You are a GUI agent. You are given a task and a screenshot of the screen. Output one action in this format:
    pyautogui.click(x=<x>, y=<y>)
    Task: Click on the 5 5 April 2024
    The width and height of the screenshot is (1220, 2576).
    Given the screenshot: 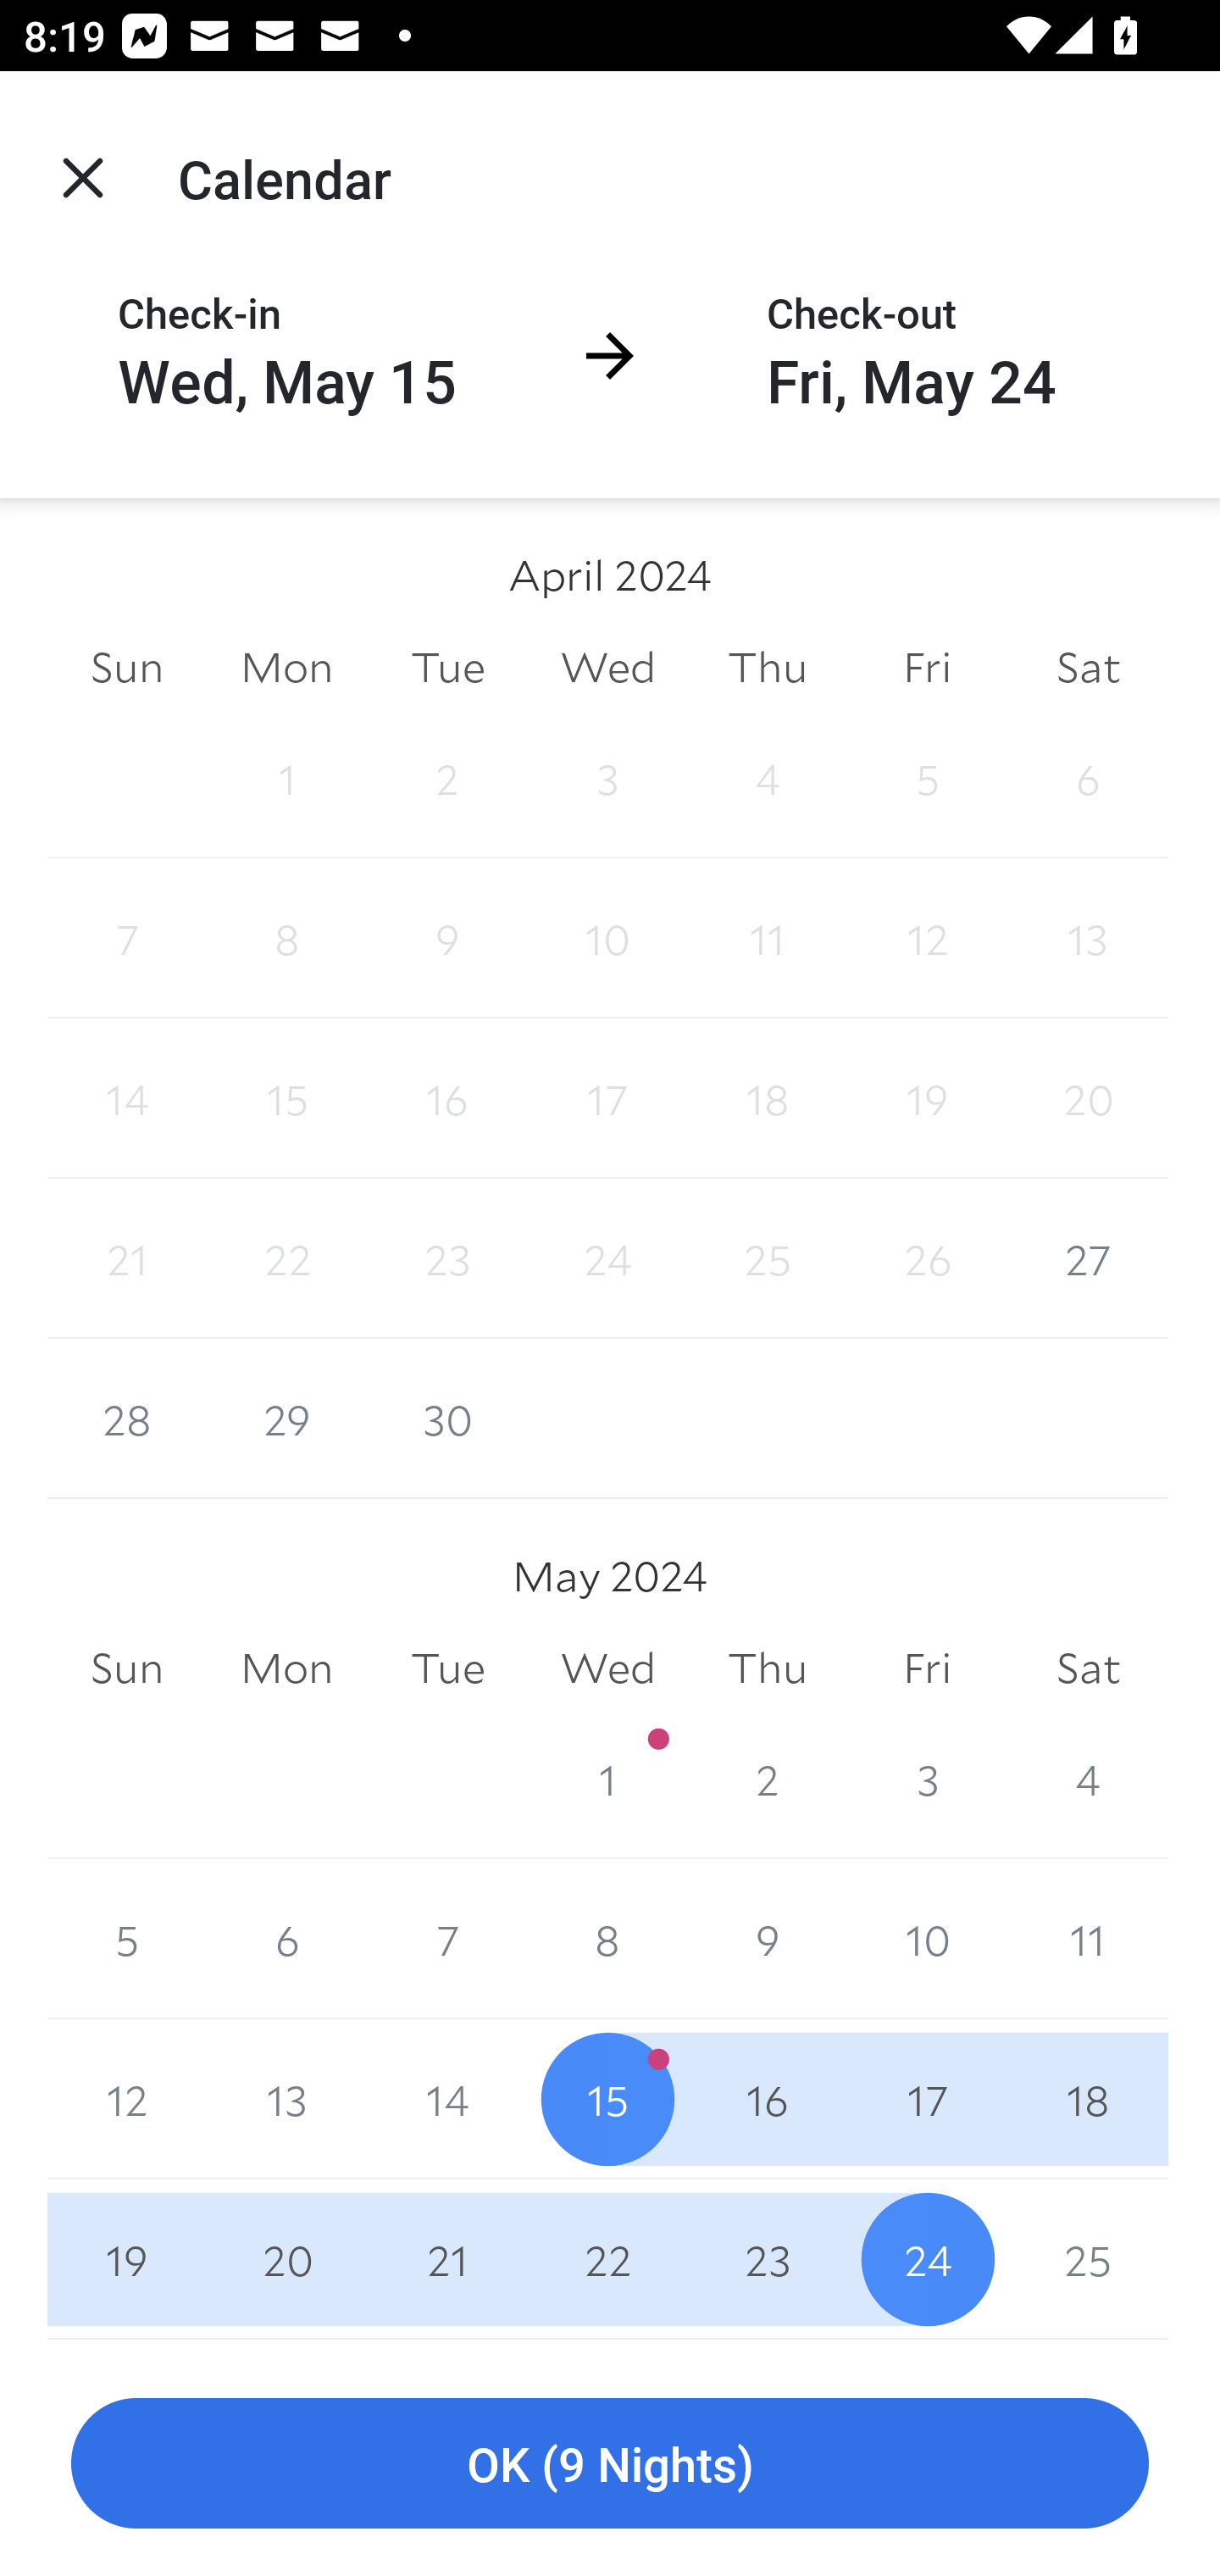 What is the action you would take?
    pyautogui.click(x=927, y=778)
    